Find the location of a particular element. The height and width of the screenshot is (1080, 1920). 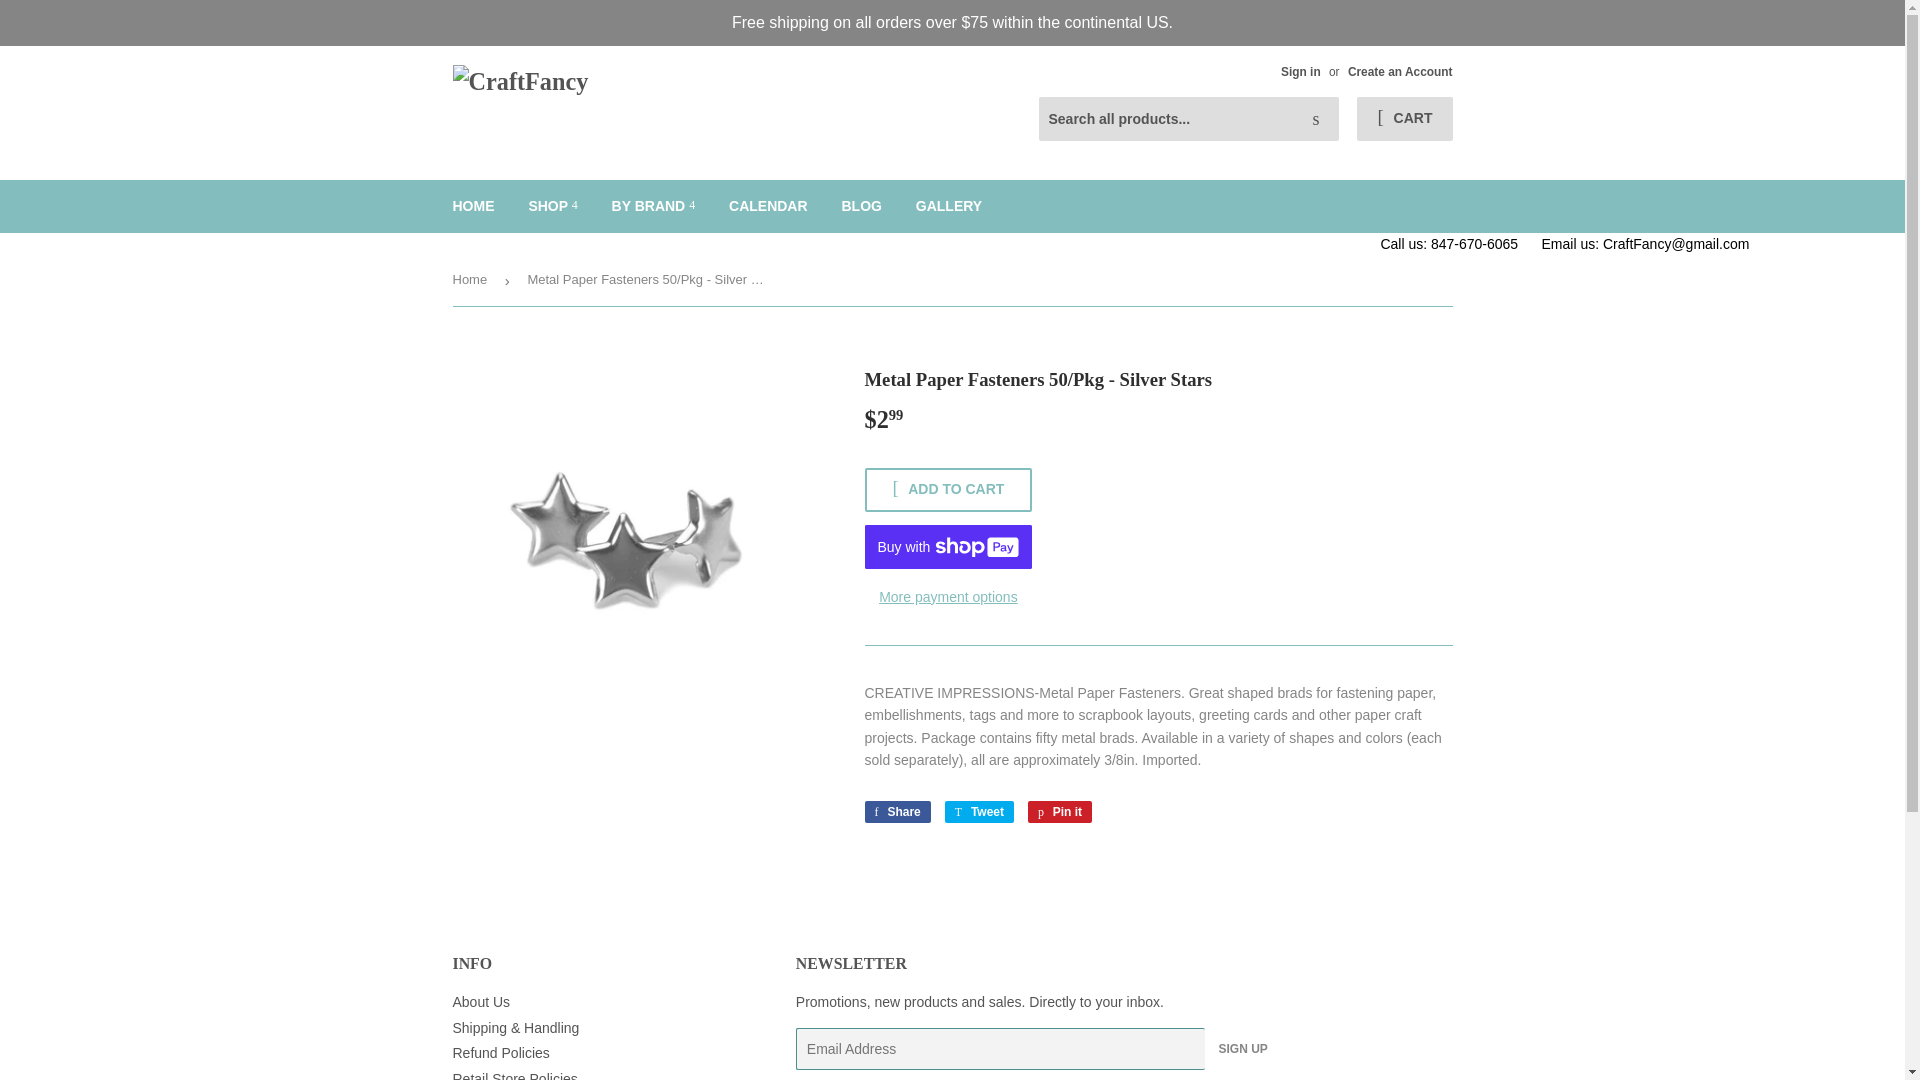

CART is located at coordinates (1404, 119).